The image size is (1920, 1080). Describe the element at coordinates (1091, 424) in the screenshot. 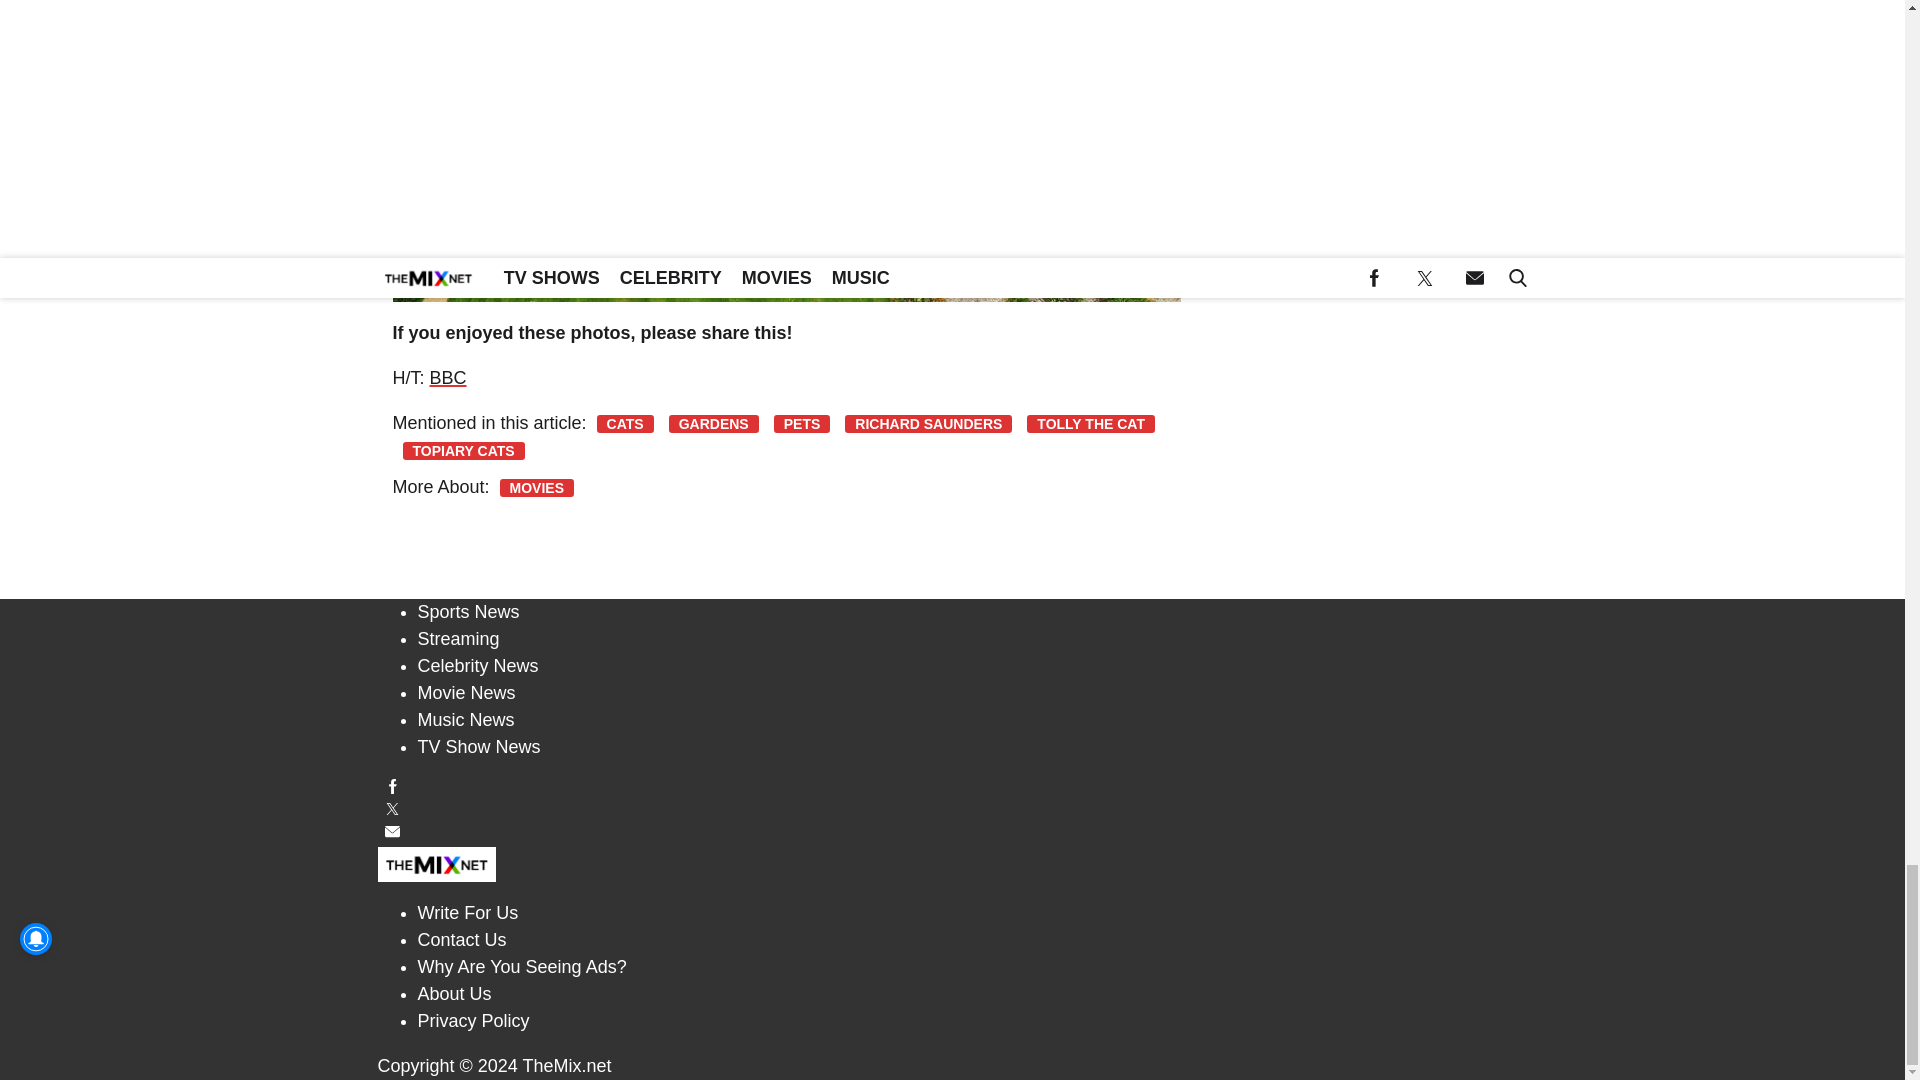

I see `TOLLY THE CAT` at that location.